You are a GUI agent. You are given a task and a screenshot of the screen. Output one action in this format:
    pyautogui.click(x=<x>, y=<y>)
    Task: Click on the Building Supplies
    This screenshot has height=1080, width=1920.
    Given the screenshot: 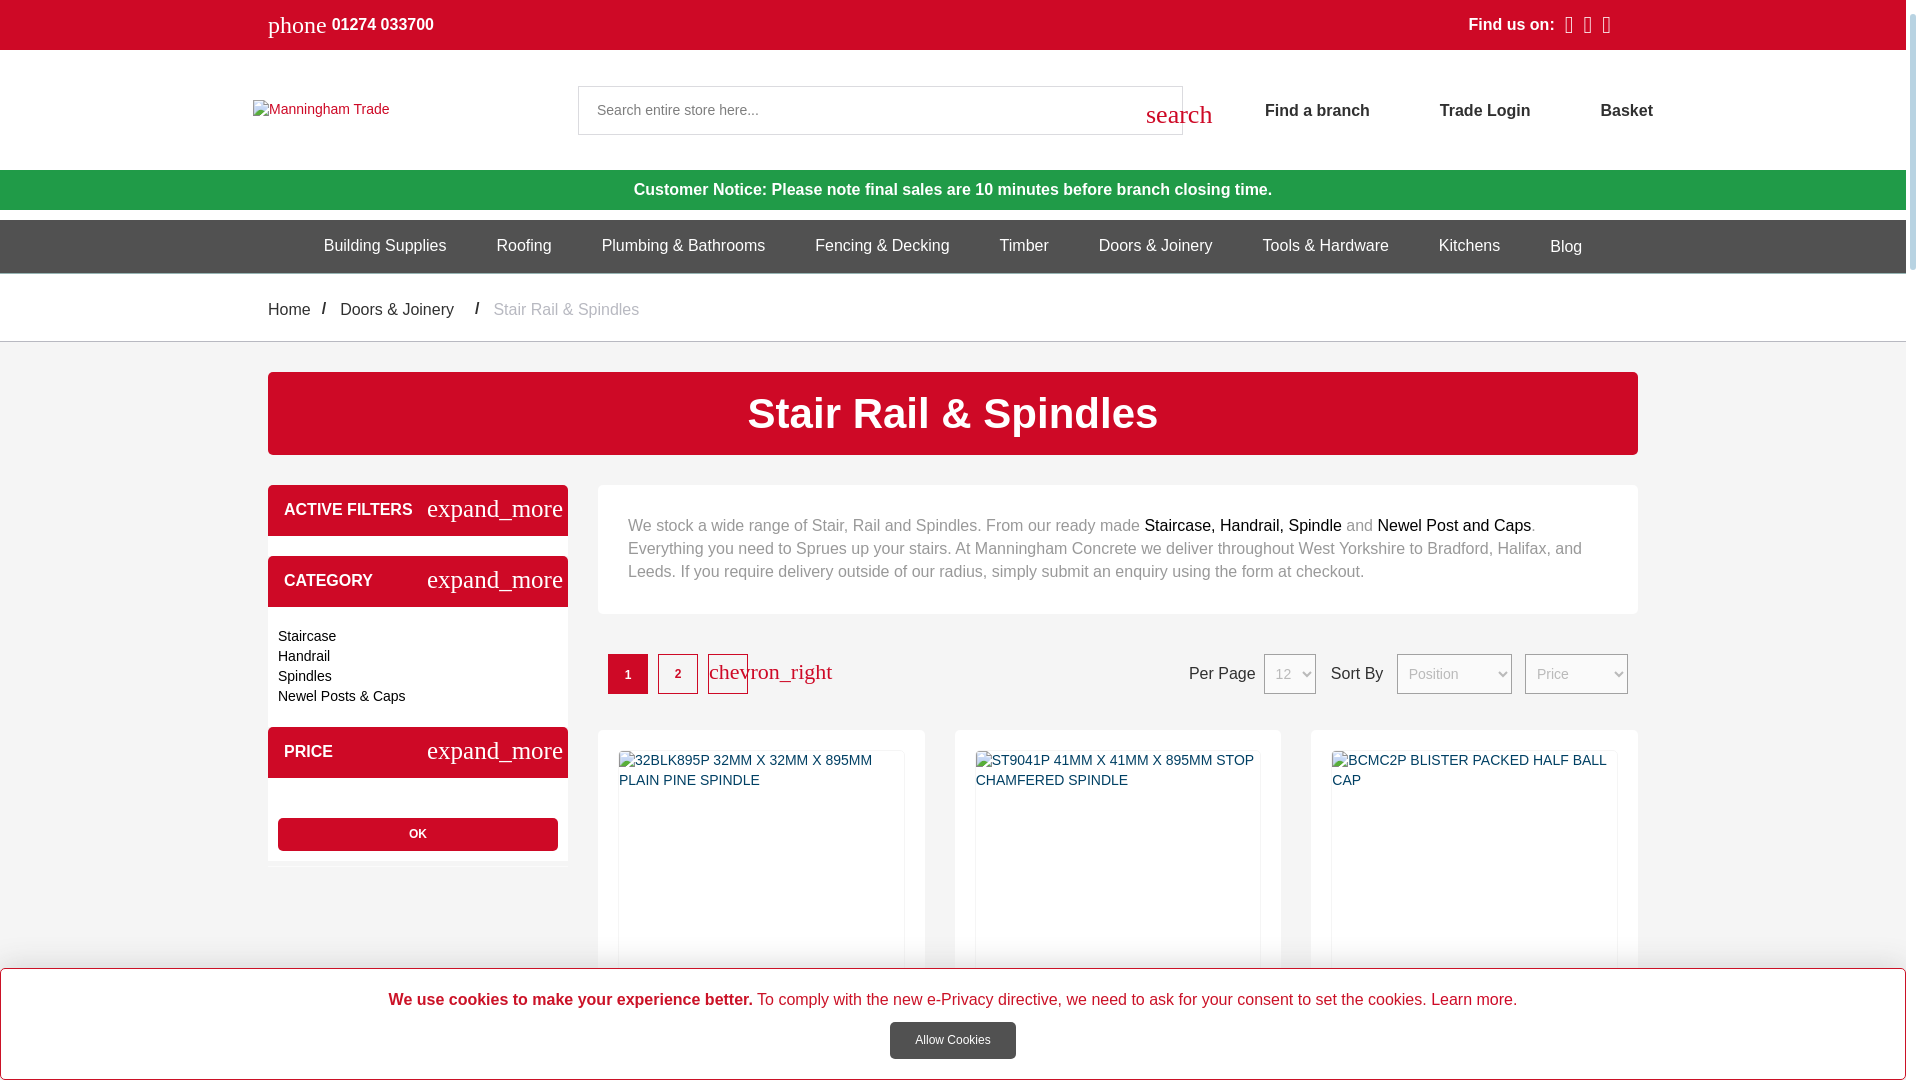 What is the action you would take?
    pyautogui.click(x=384, y=246)
    